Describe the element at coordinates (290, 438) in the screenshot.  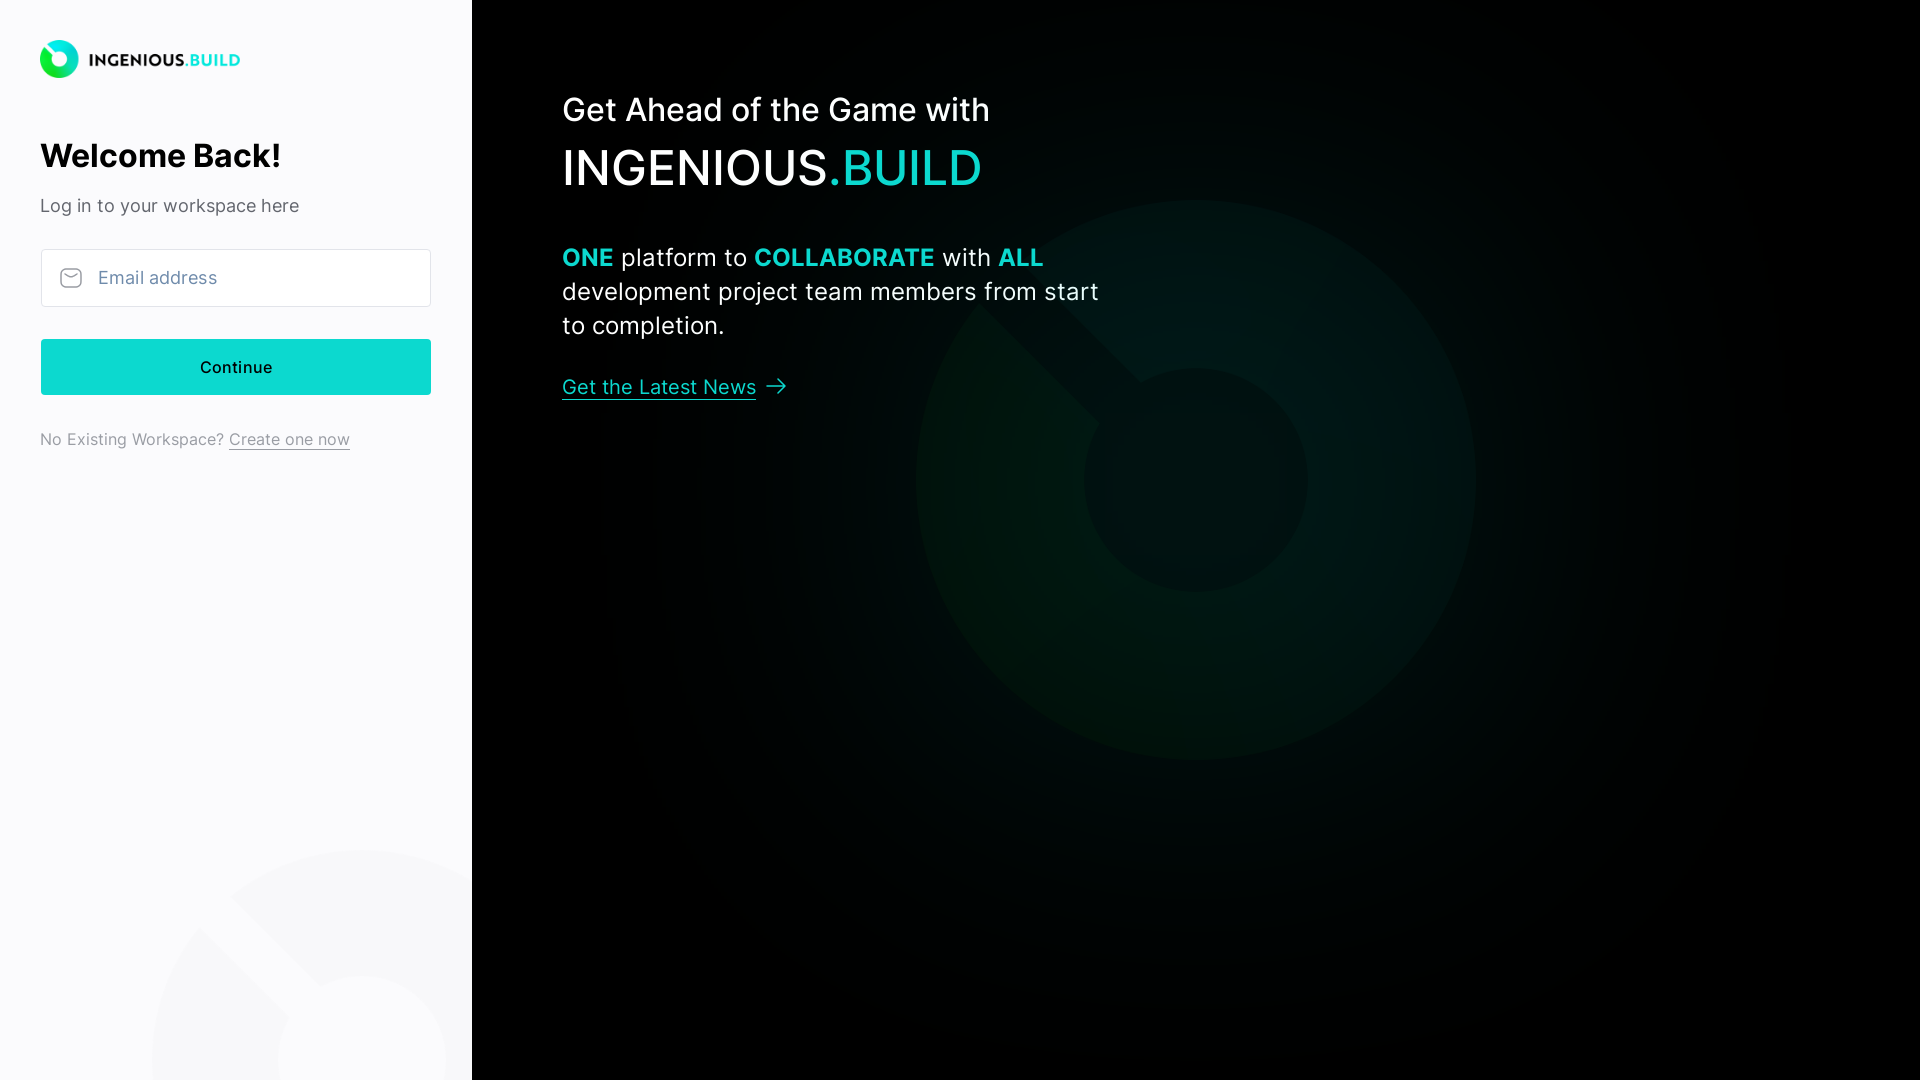
I see `Create one now` at that location.